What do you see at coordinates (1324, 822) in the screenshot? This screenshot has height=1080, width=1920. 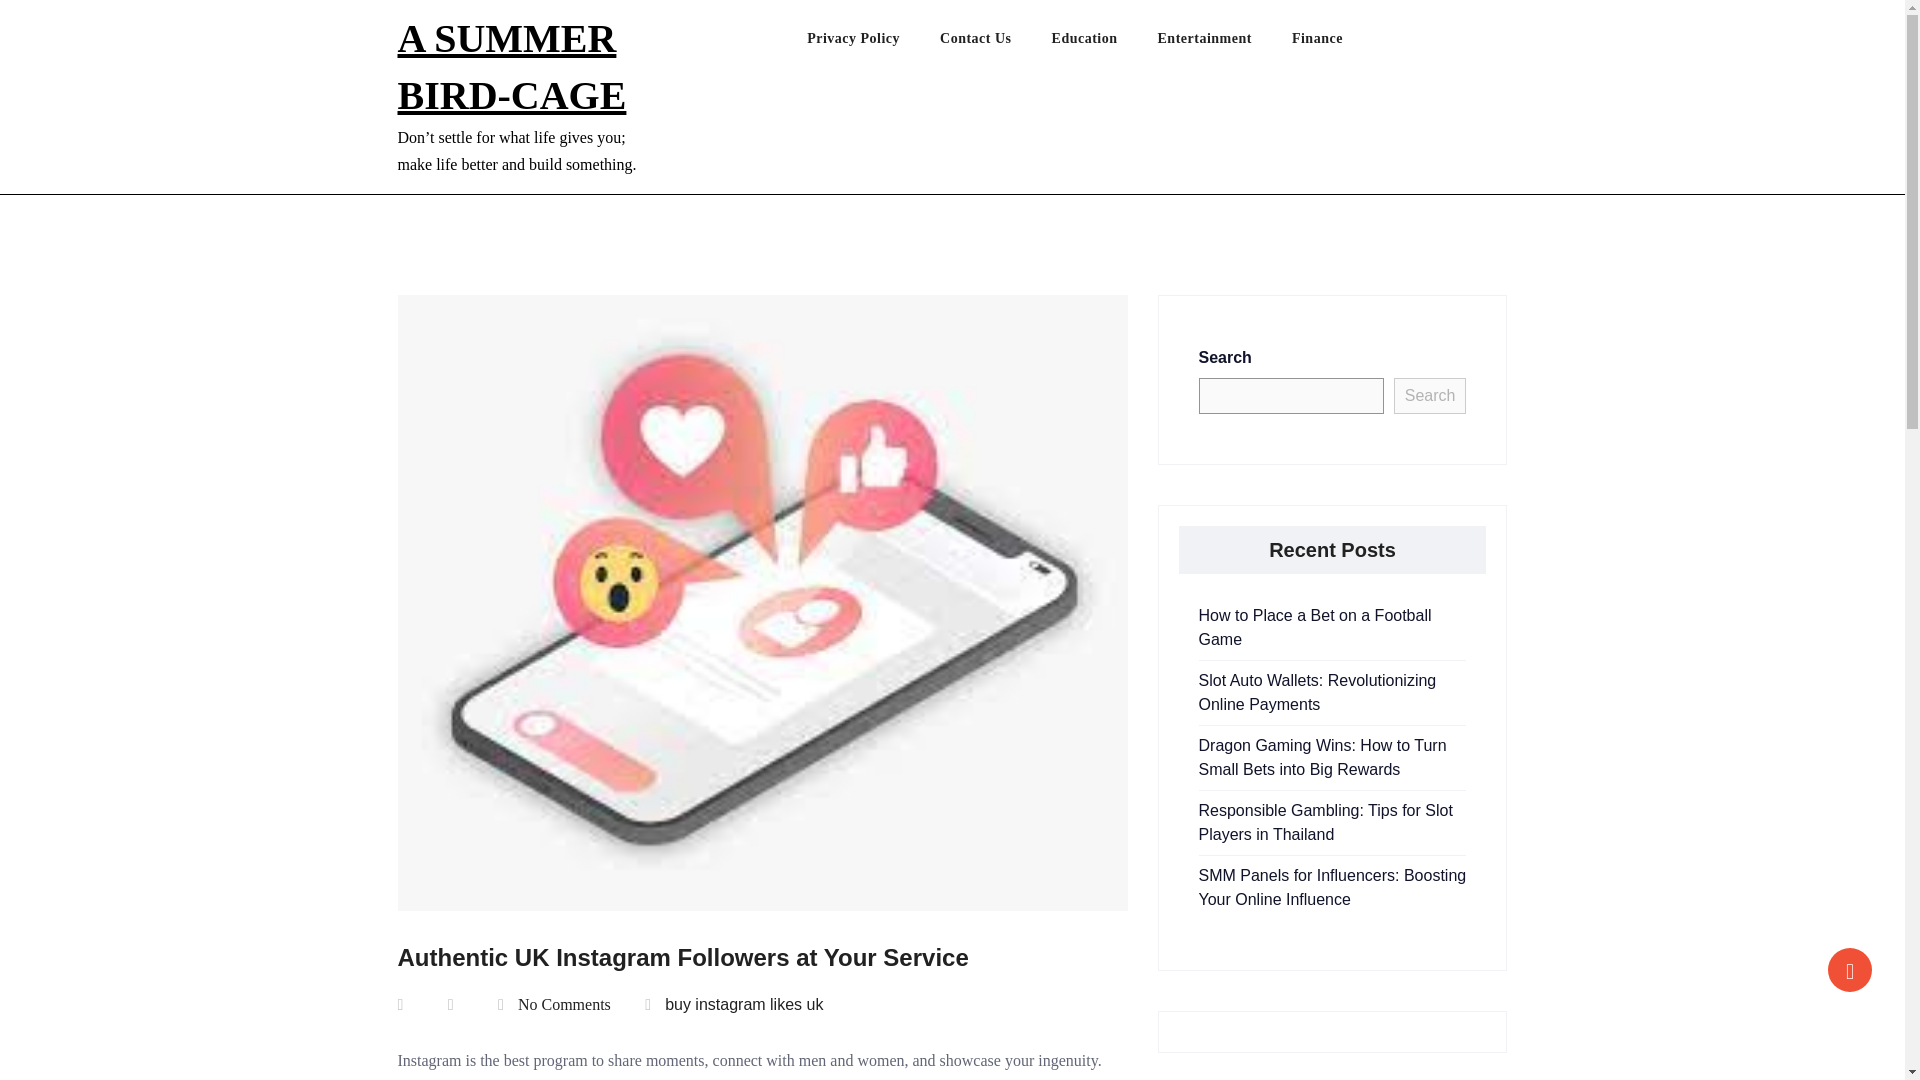 I see `Responsible Gambling: Tips for Slot Players in Thailand` at bounding box center [1324, 822].